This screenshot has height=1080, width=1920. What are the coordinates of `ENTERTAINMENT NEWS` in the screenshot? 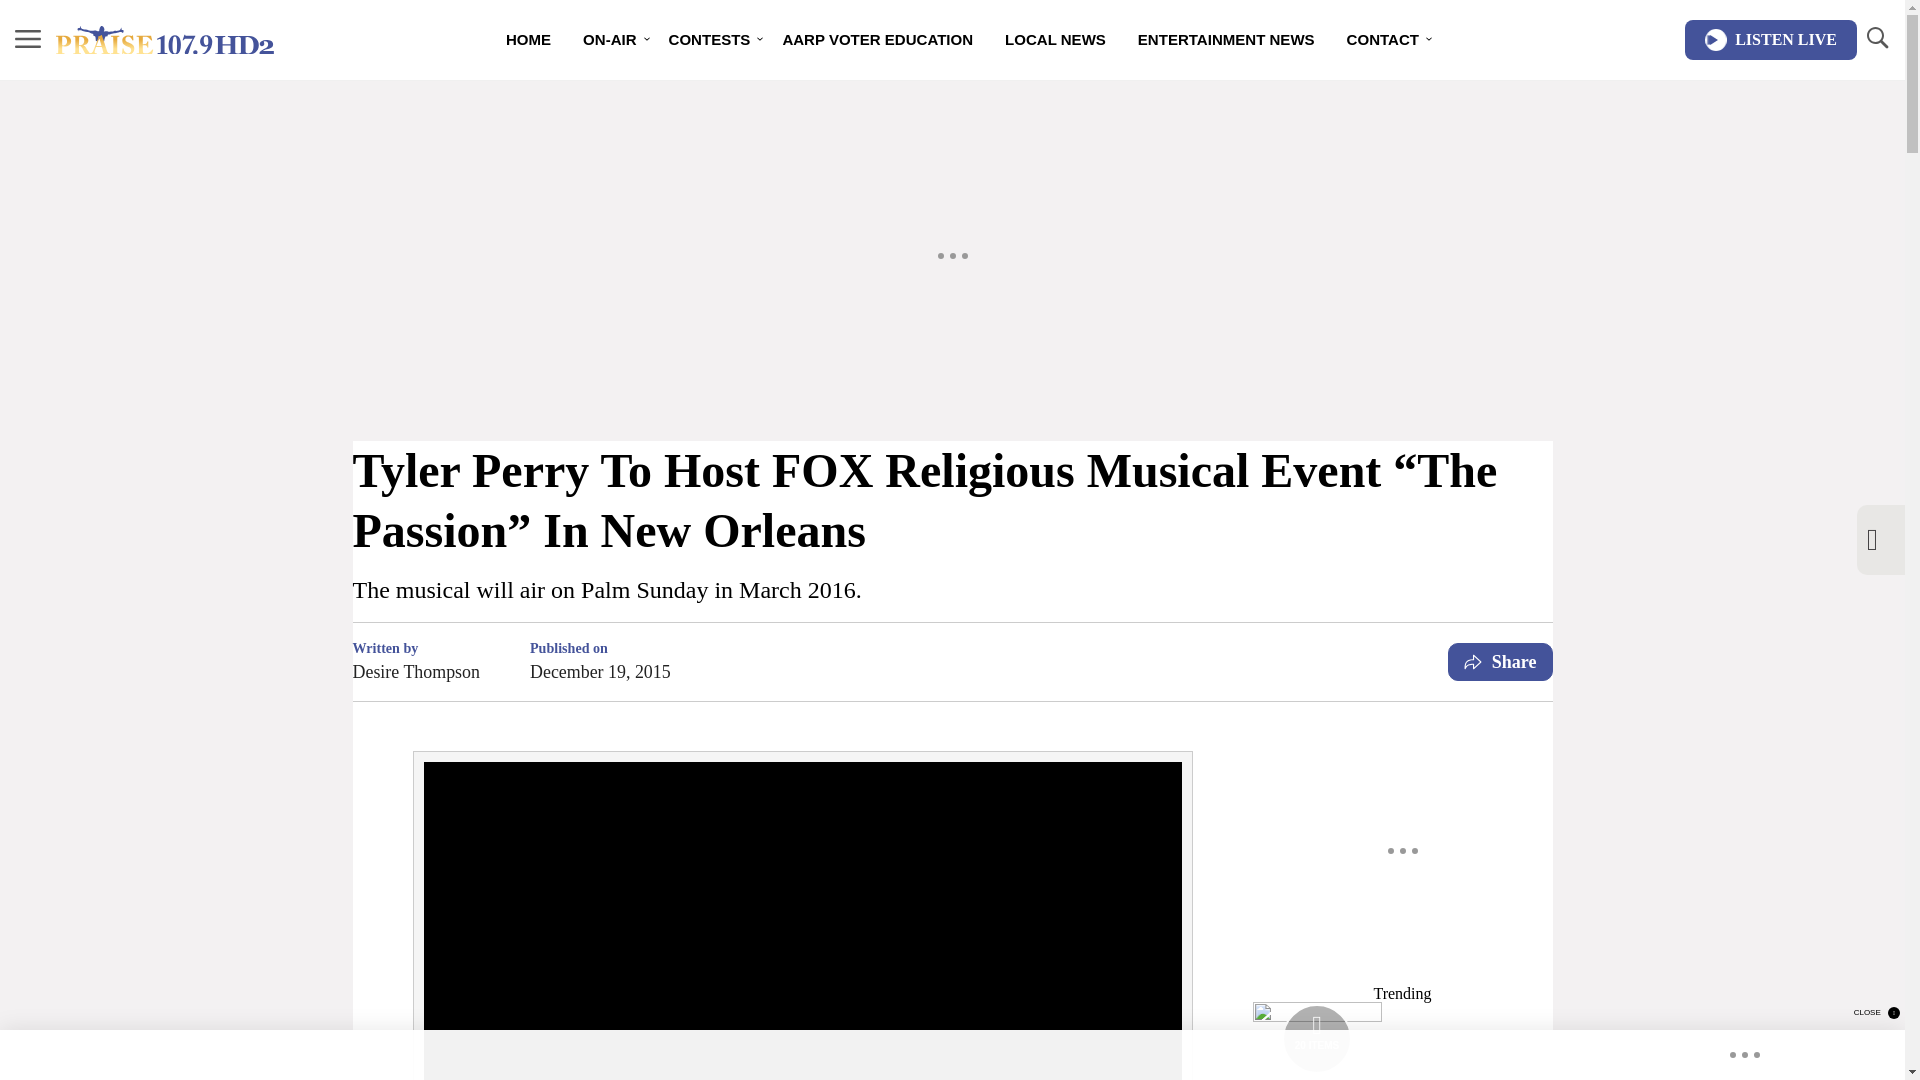 It's located at (1226, 40).